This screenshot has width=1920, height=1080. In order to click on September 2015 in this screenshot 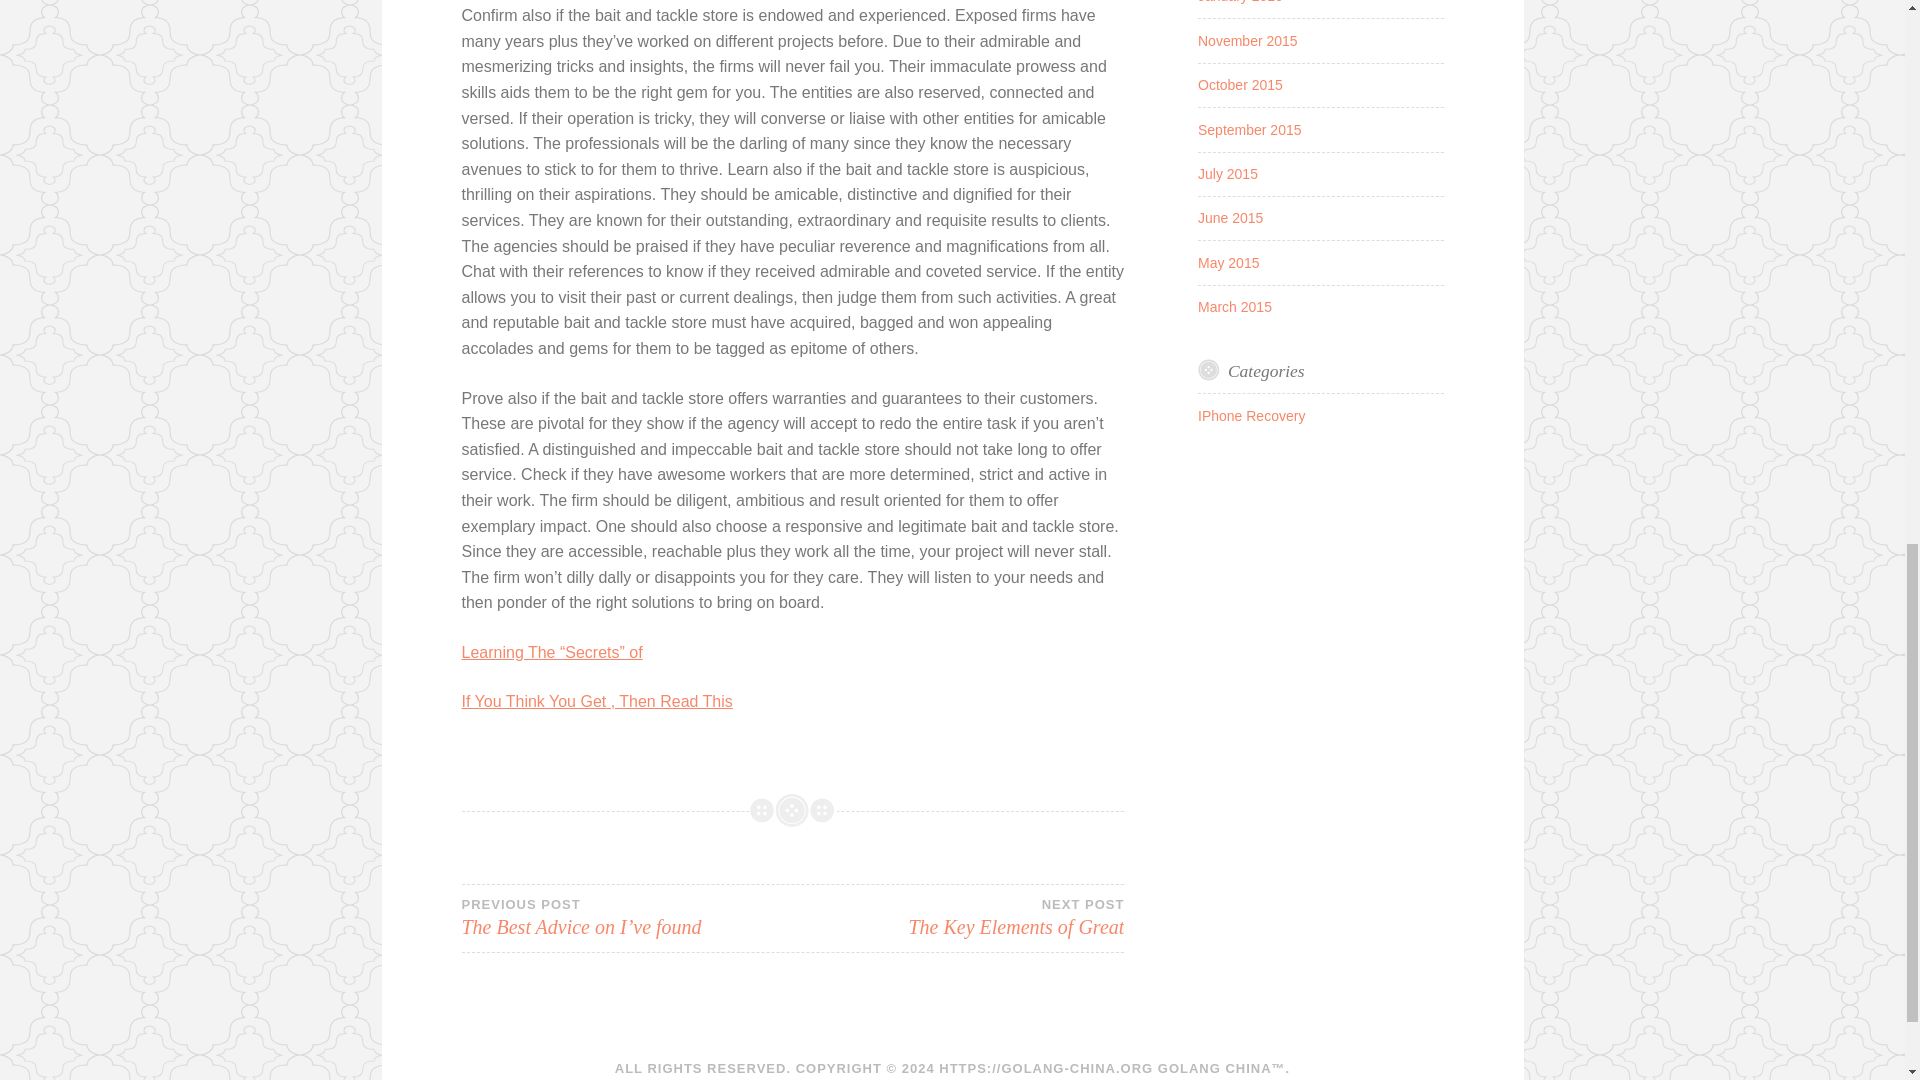, I will do `click(958, 918)`.